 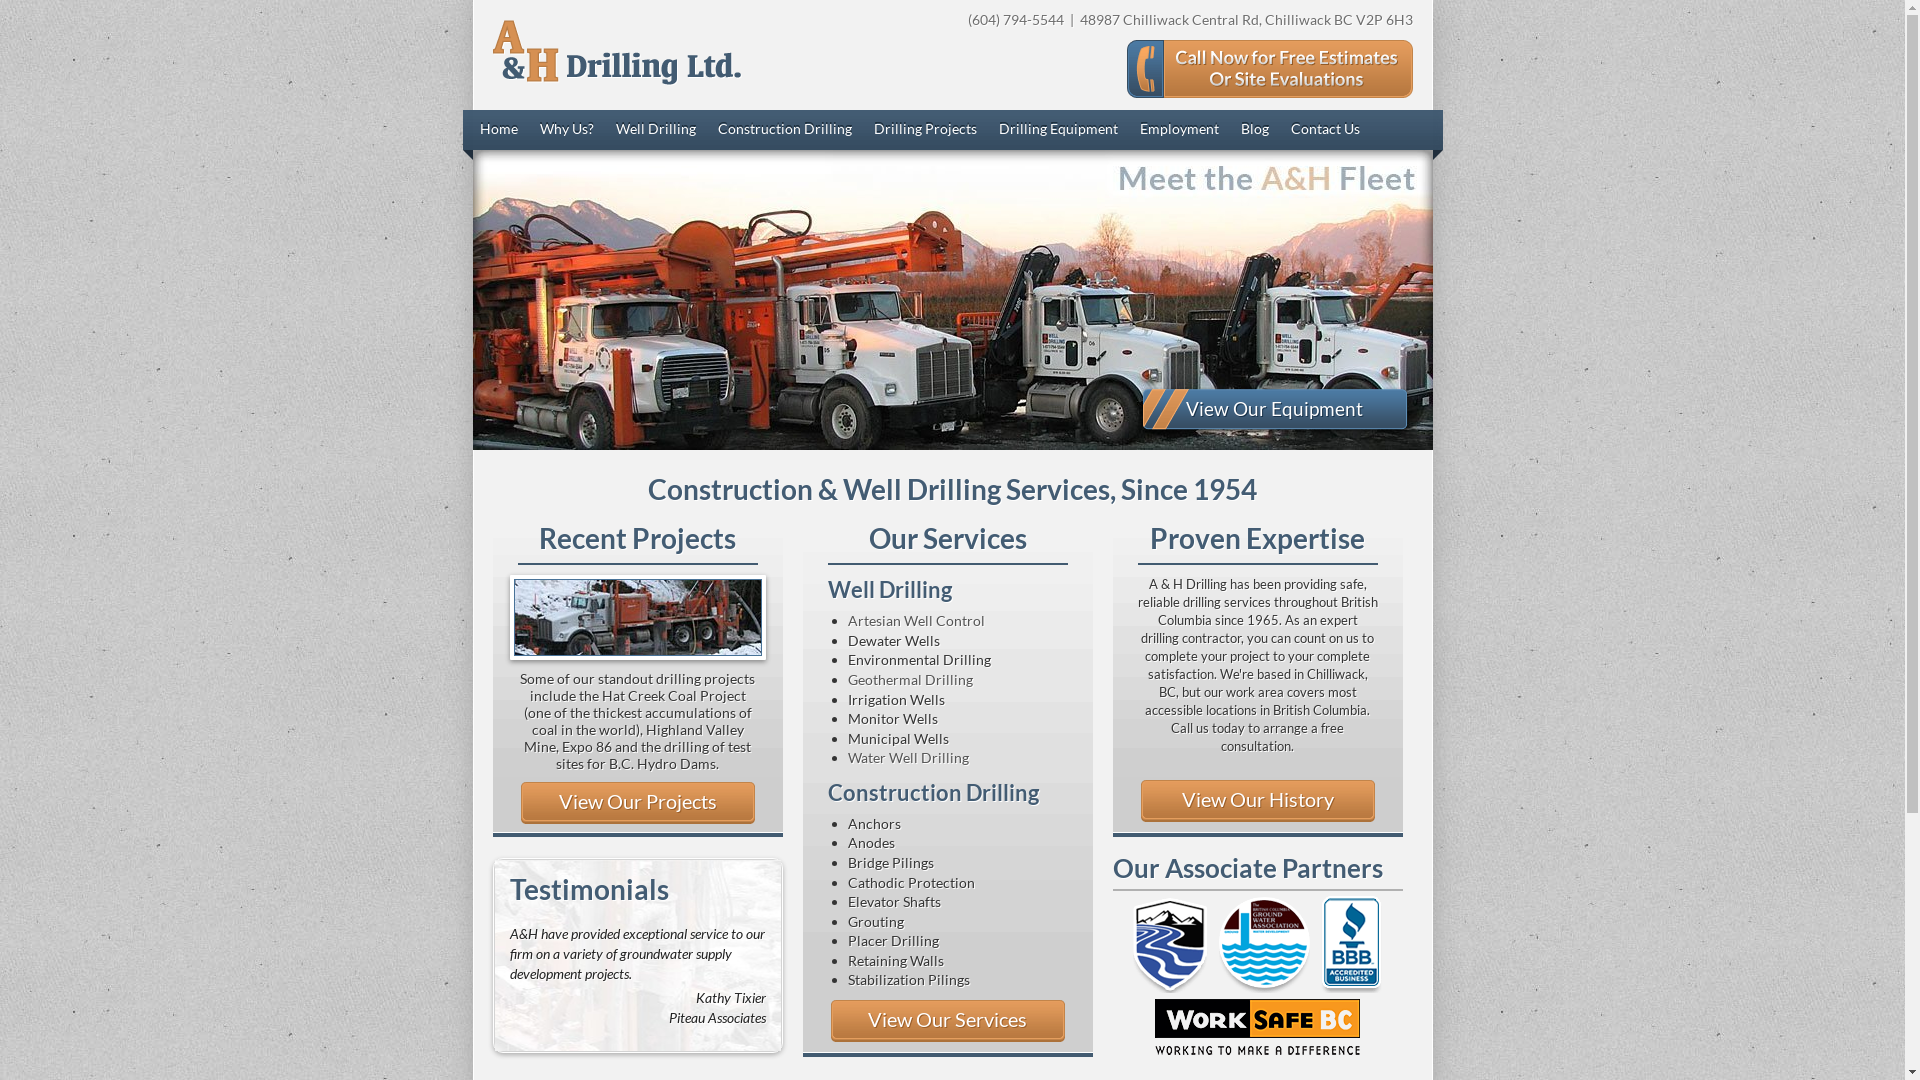 I want to click on Artesian Well Control, so click(x=916, y=620).